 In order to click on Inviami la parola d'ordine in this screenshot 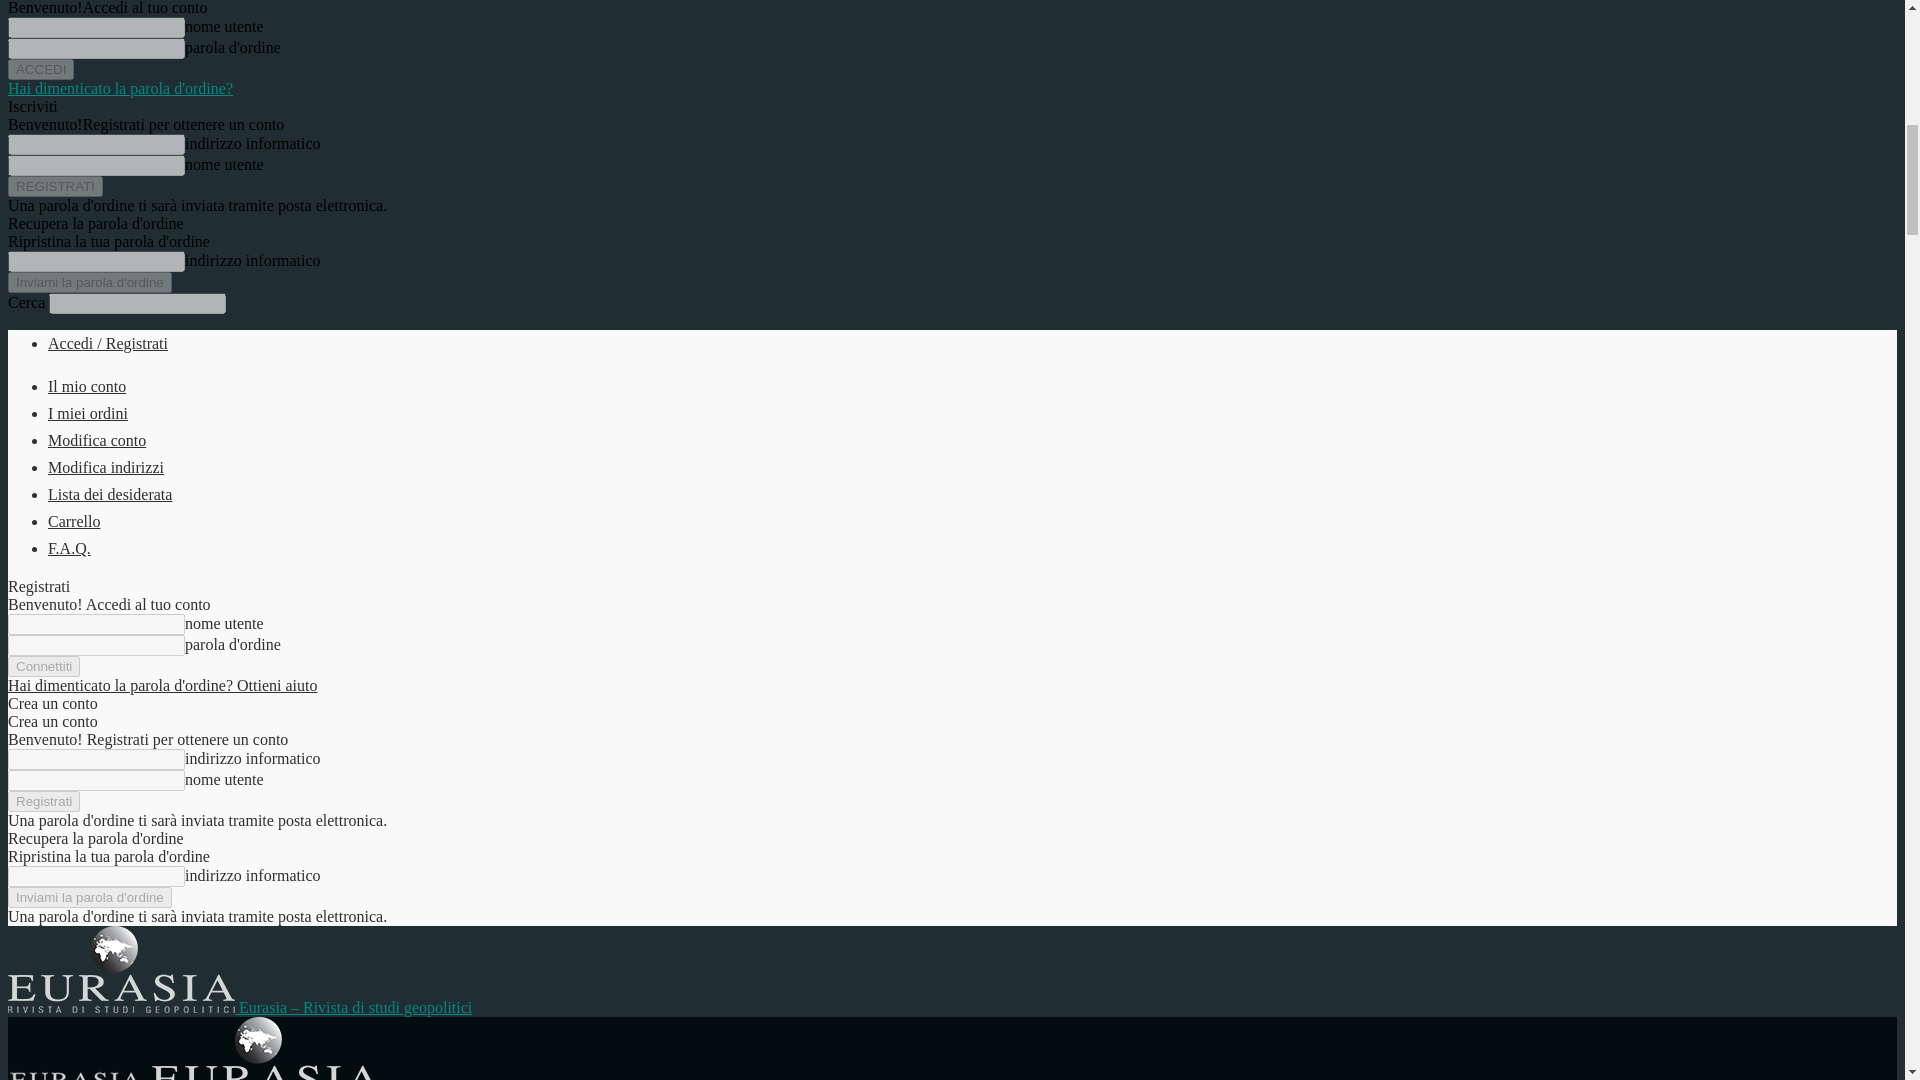, I will do `click(90, 897)`.